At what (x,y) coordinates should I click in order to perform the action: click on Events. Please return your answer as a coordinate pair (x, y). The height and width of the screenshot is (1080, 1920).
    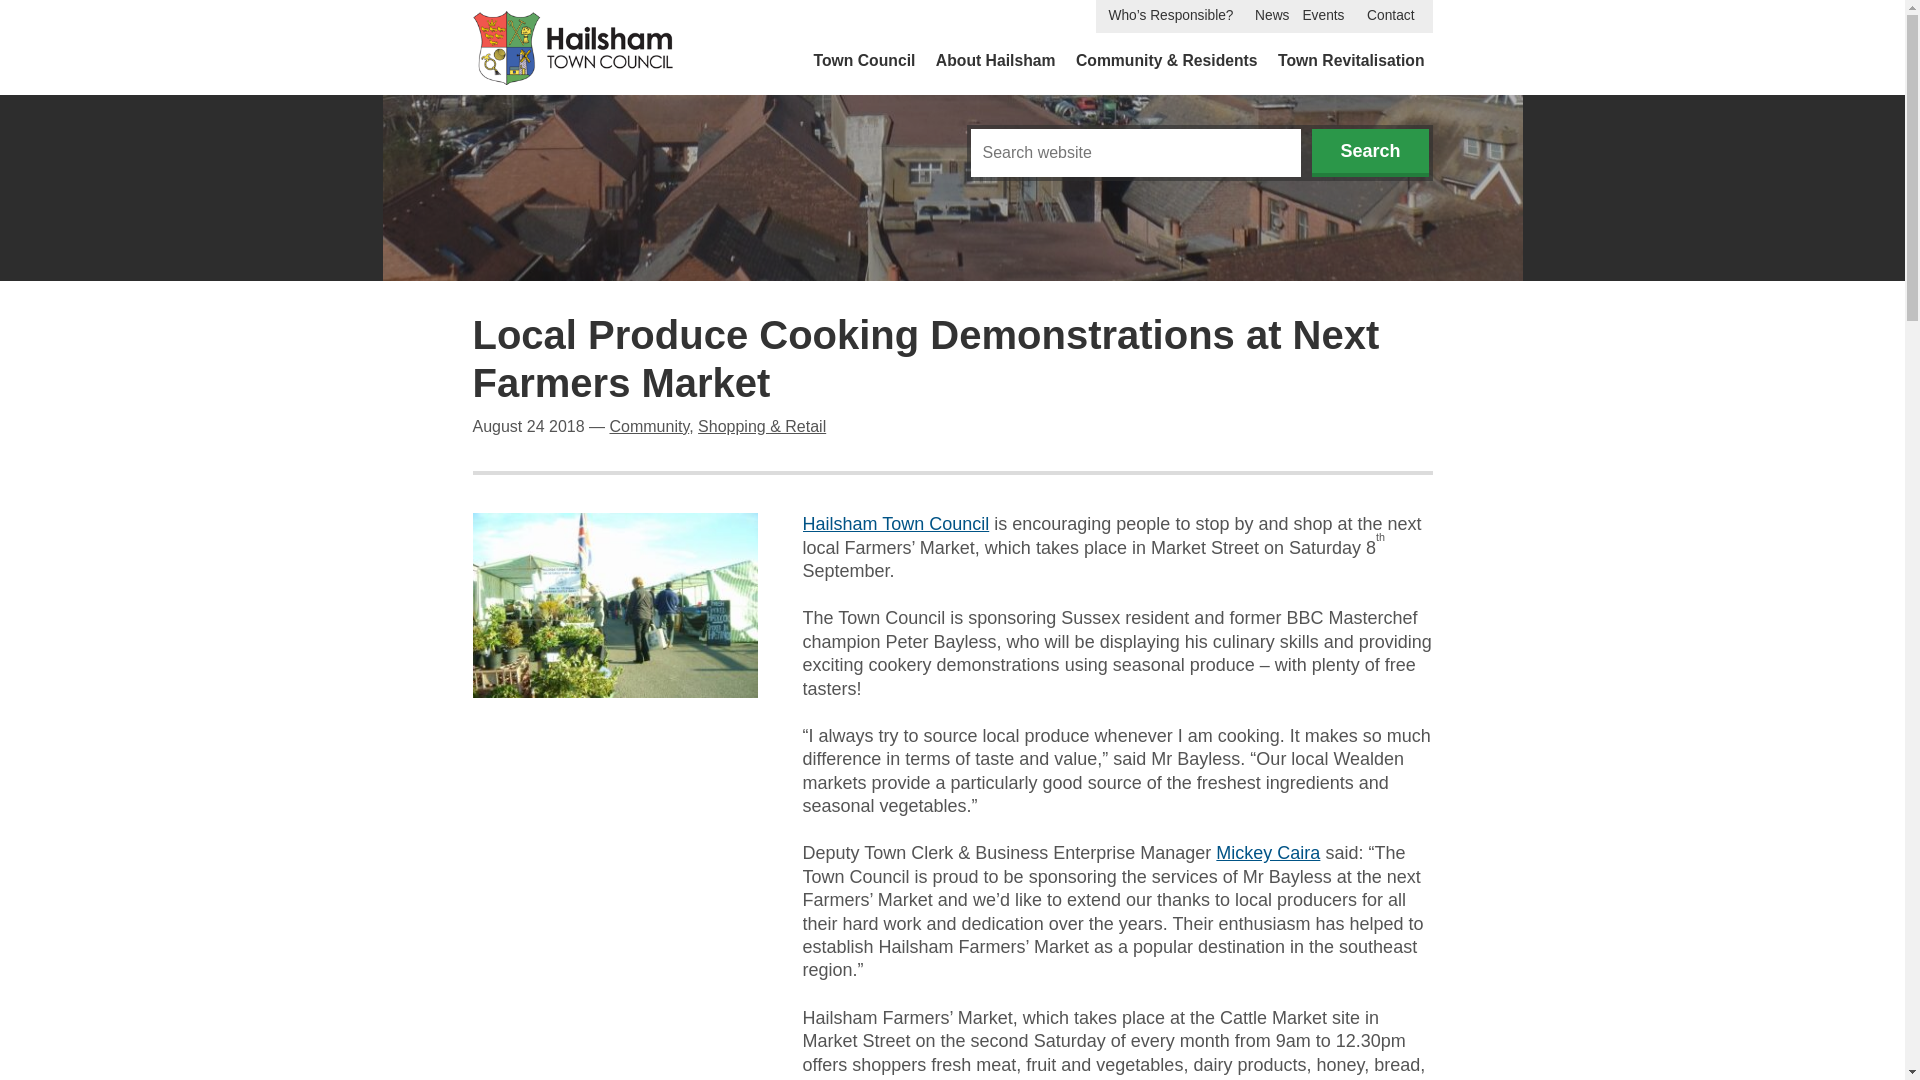
    Looking at the image, I should click on (1322, 16).